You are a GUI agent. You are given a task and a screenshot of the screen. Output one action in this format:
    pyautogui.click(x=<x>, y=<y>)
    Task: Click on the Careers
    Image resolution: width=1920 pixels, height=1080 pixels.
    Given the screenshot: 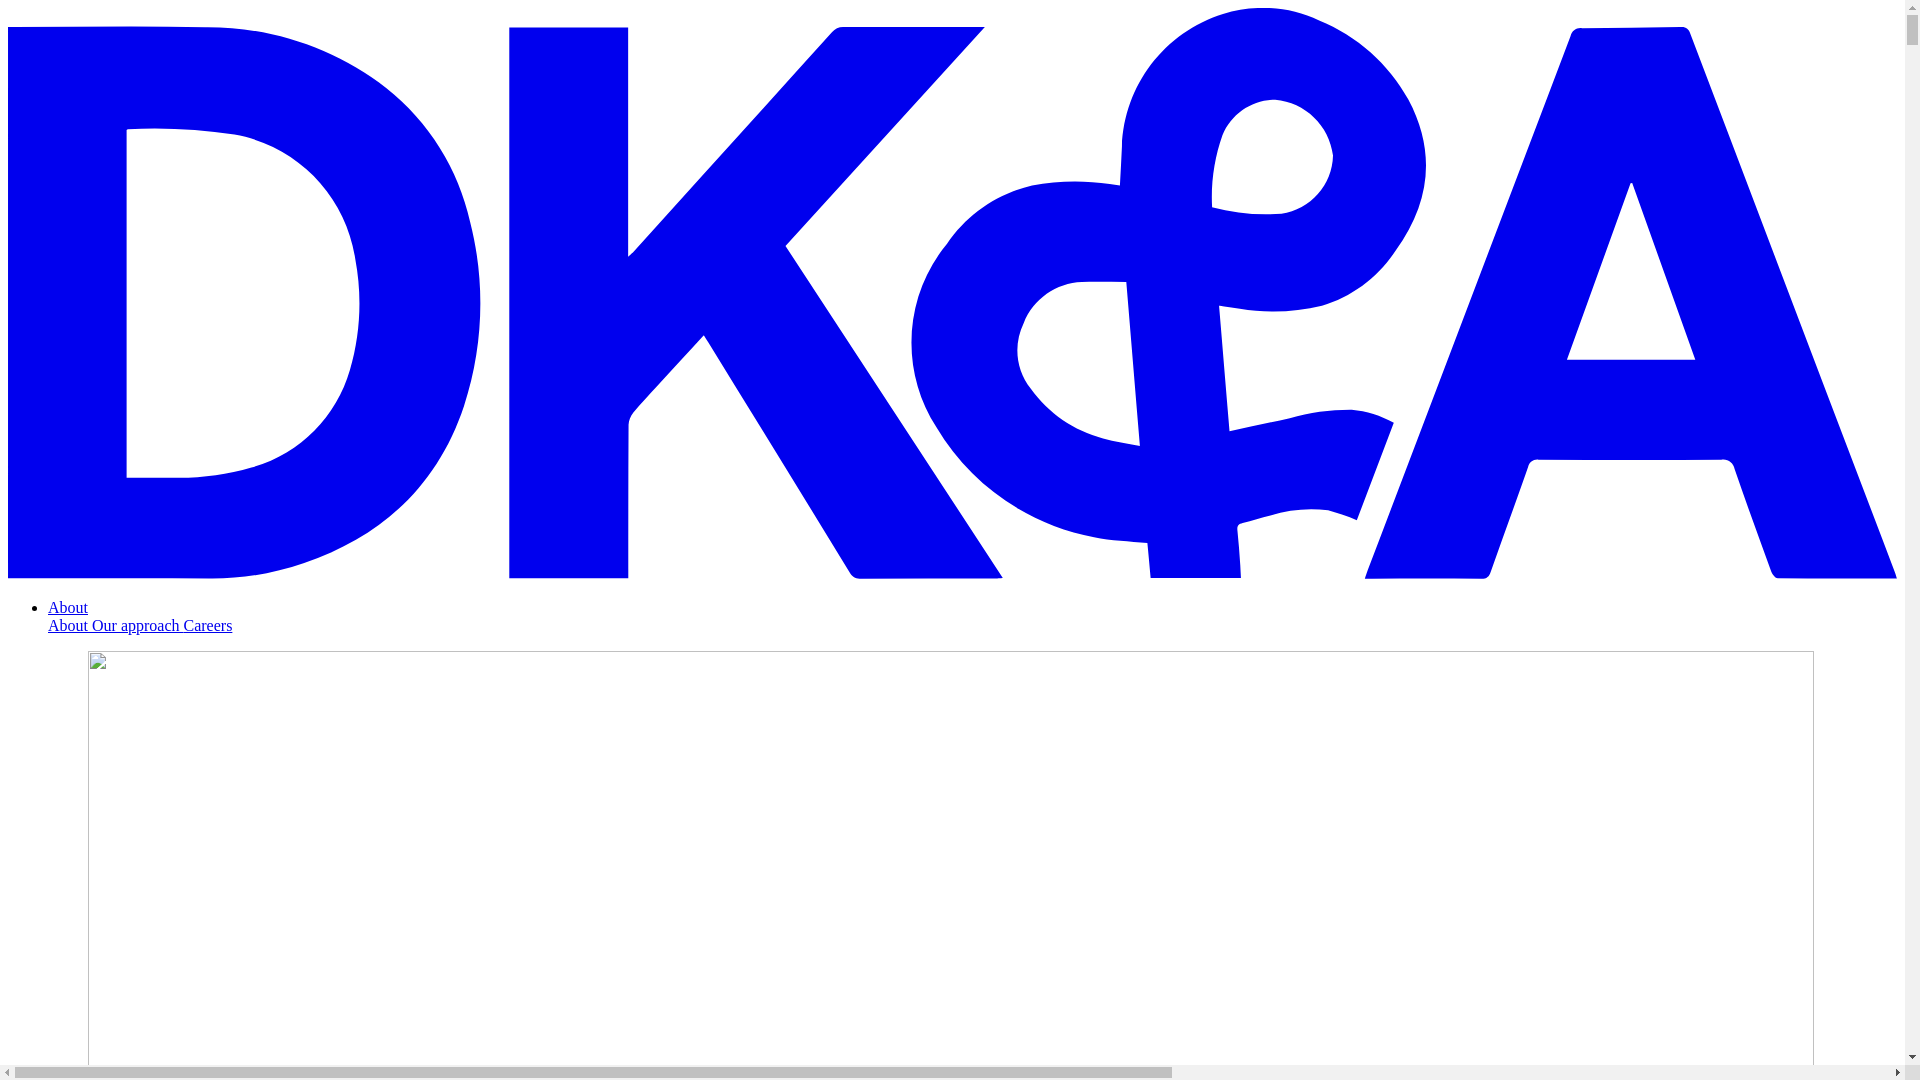 What is the action you would take?
    pyautogui.click(x=208, y=624)
    